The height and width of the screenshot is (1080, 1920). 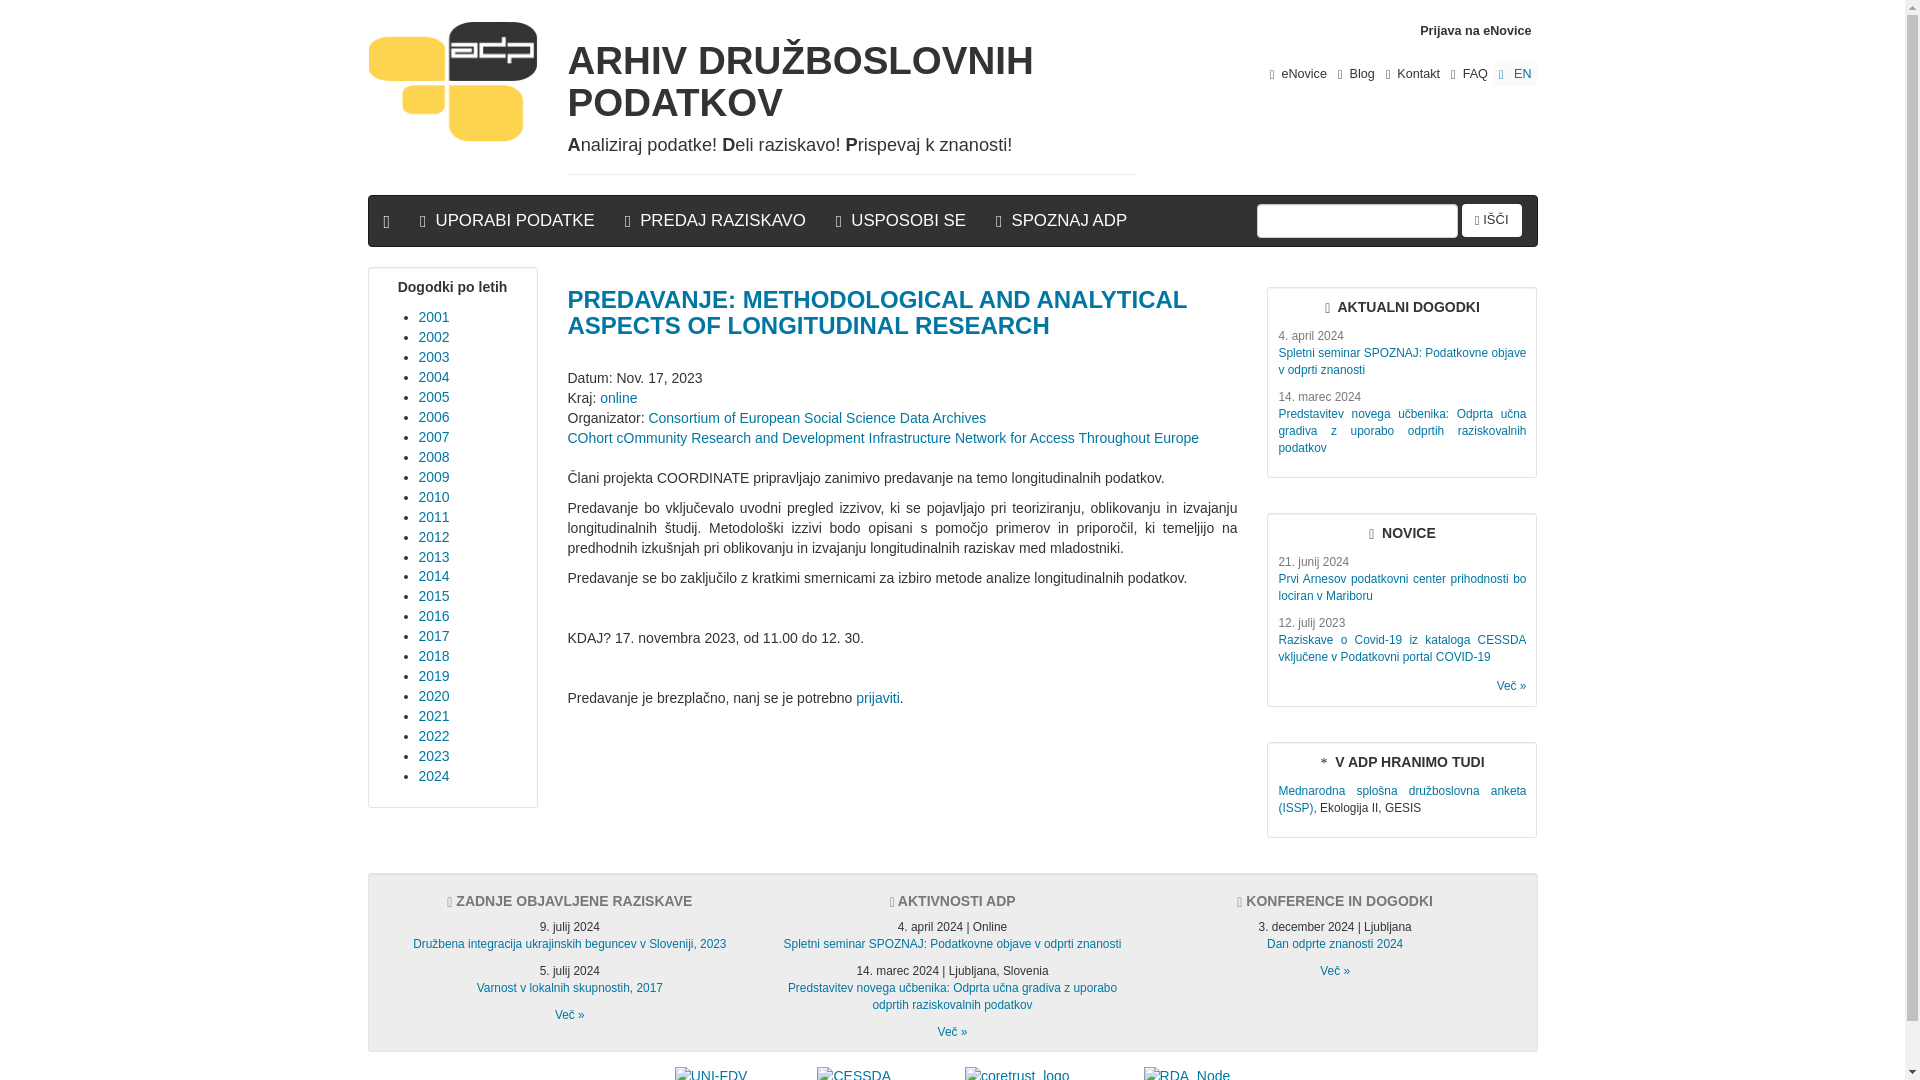 What do you see at coordinates (1412, 72) in the screenshot?
I see `  Kontakt` at bounding box center [1412, 72].